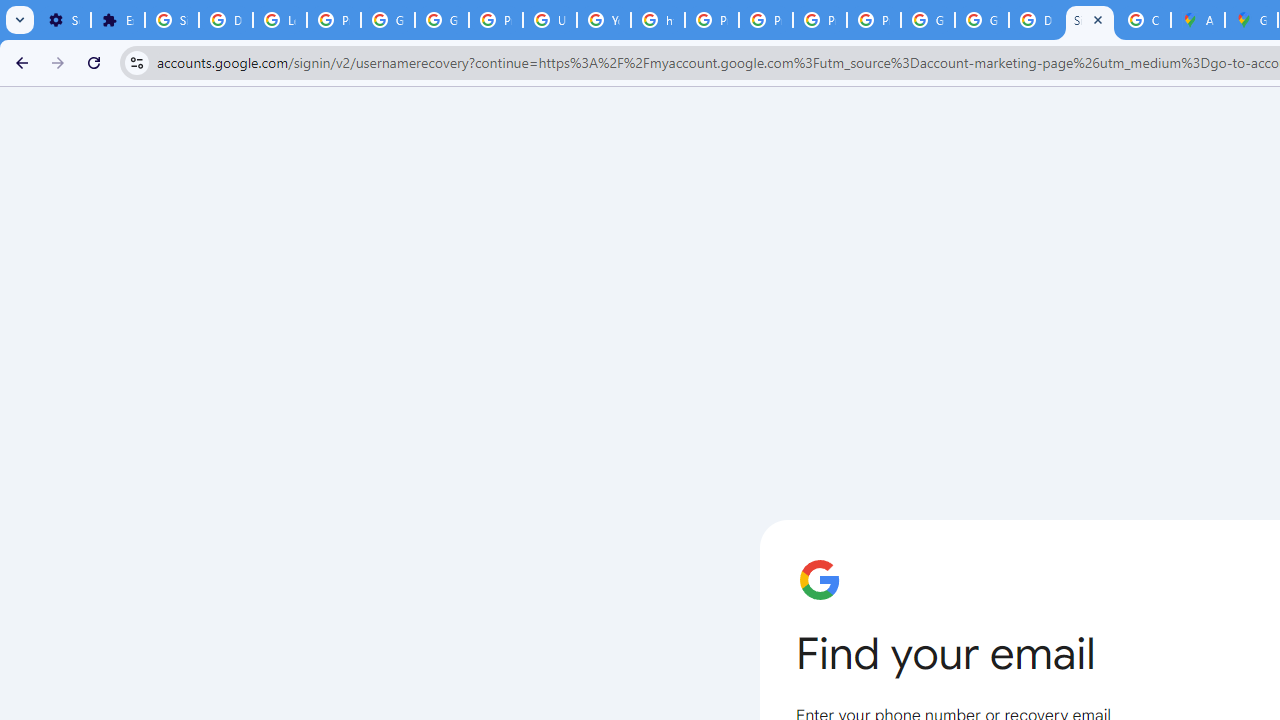 This screenshot has height=720, width=1280. I want to click on https://scholar.google.com/, so click(658, 20).